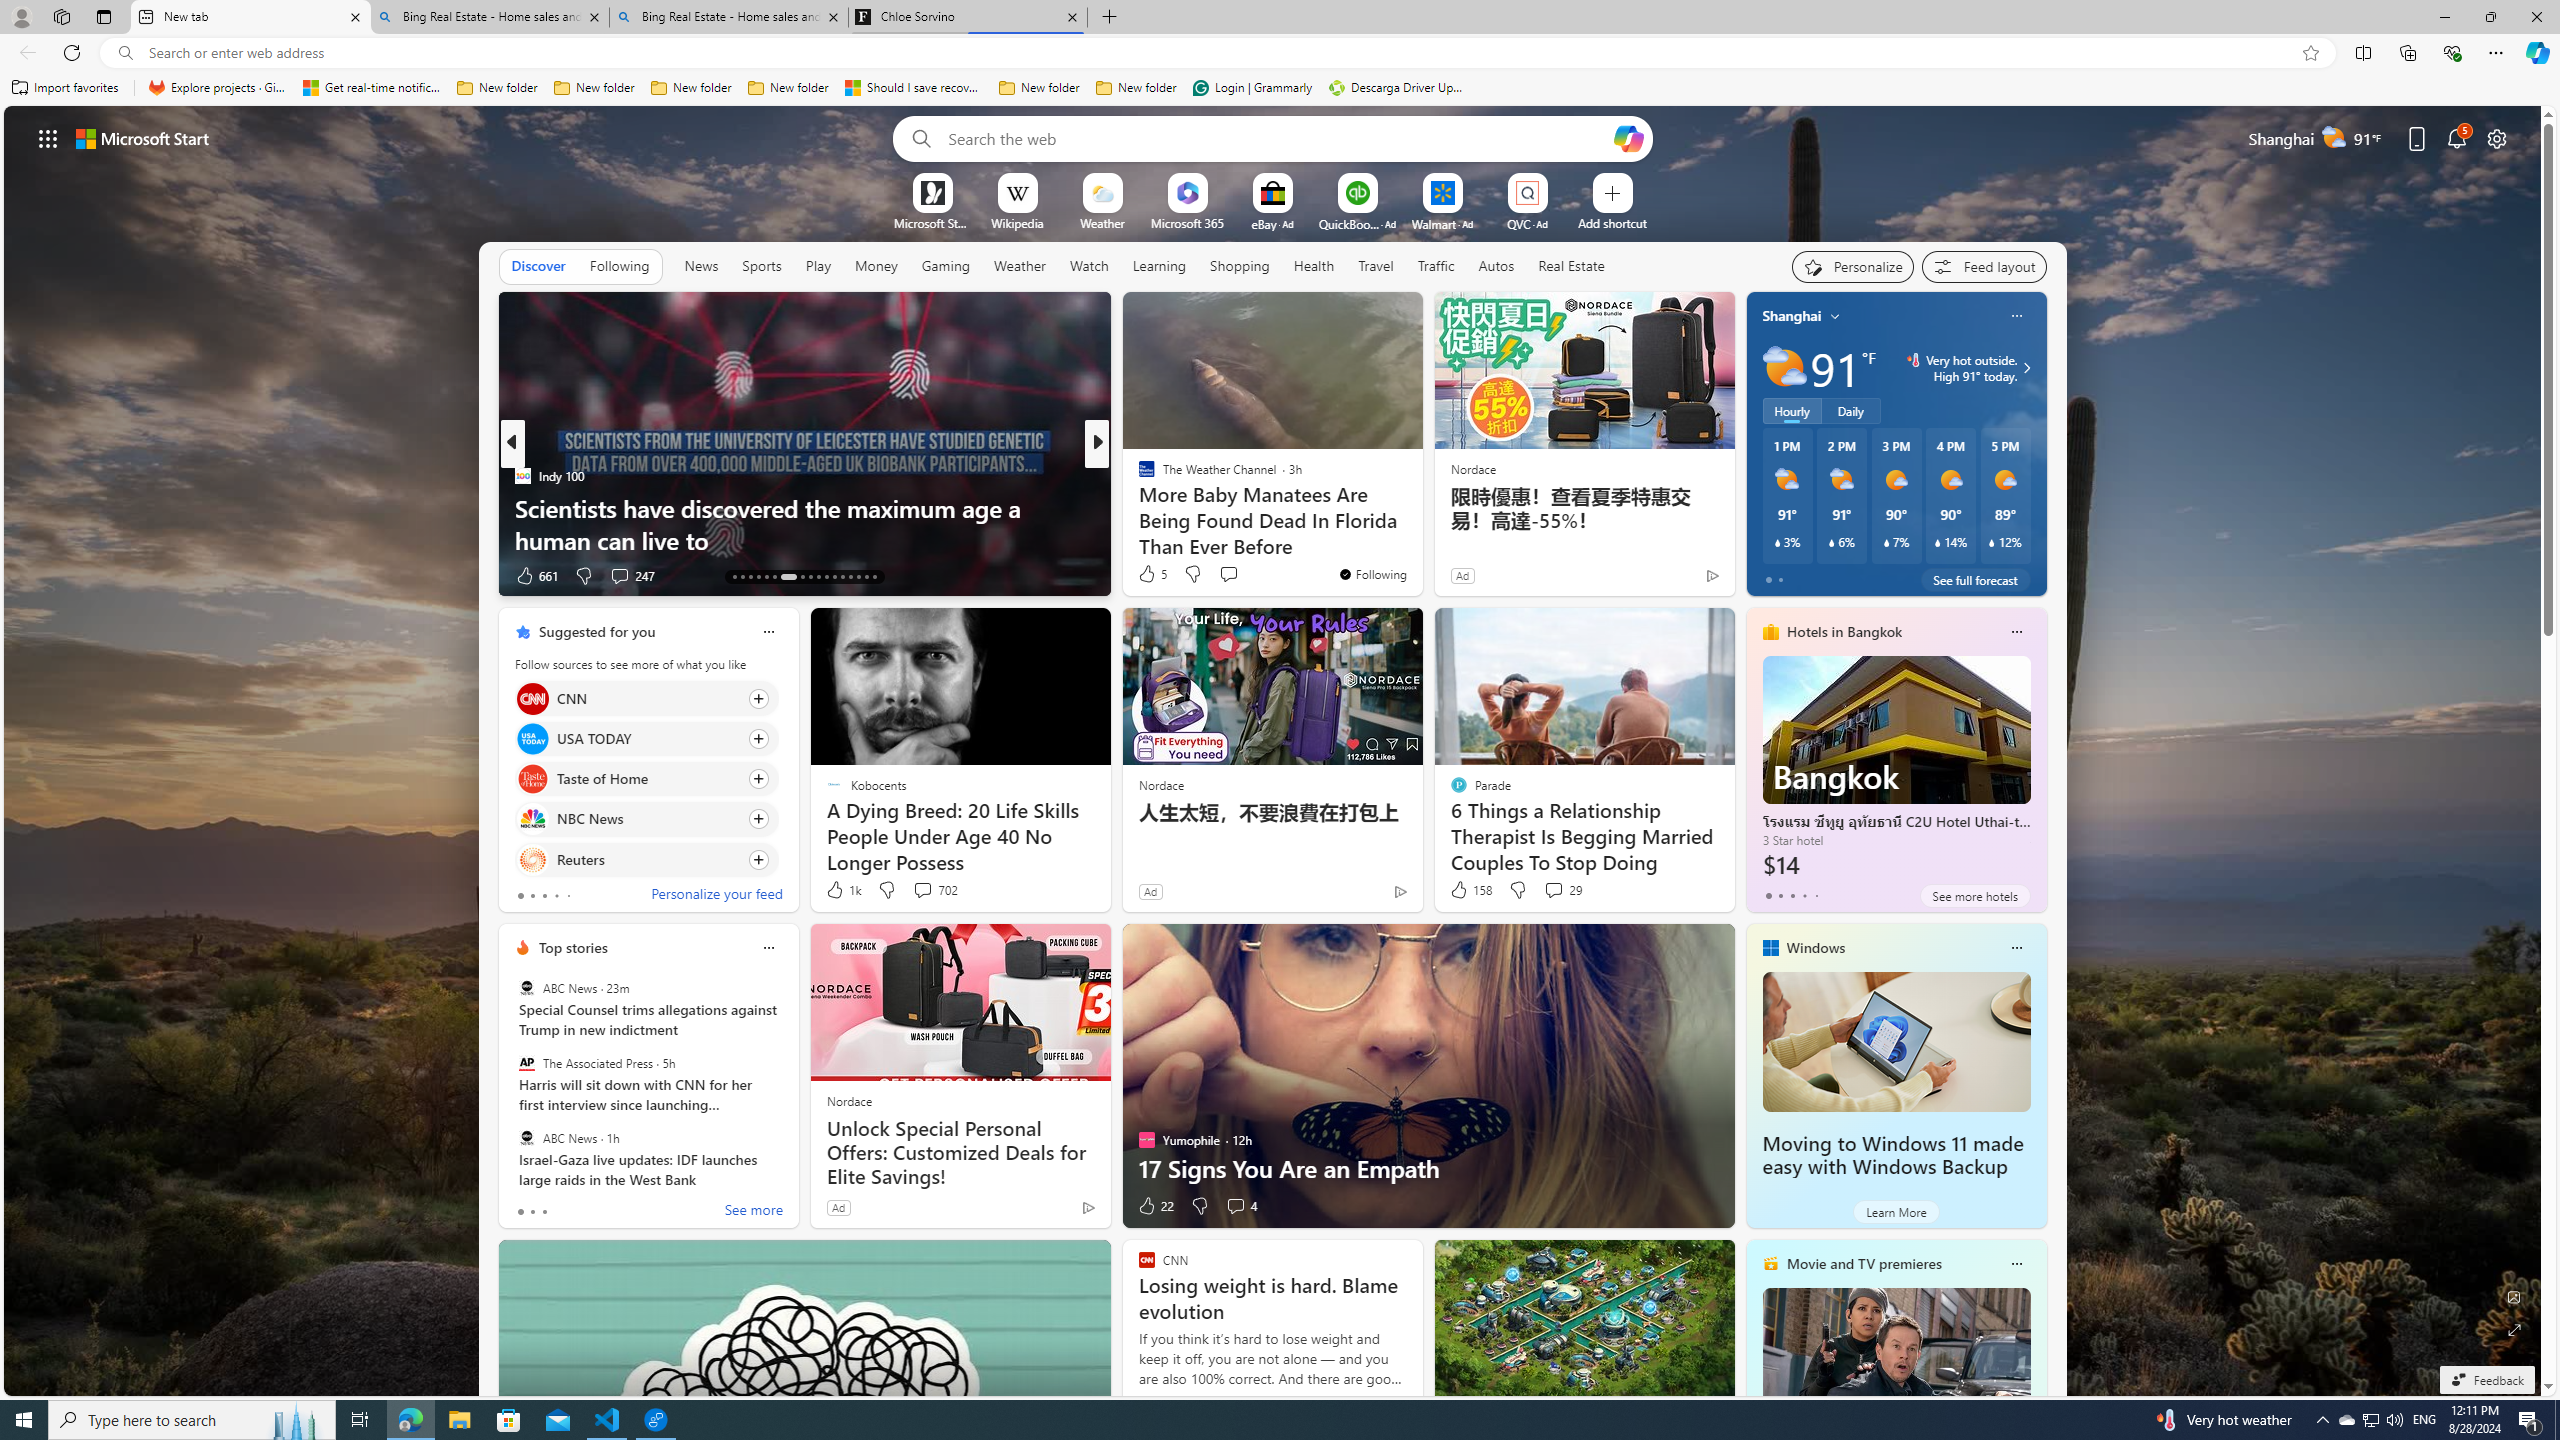 The width and height of the screenshot is (2560, 1440). I want to click on AutomationID: tab-20, so click(802, 577).